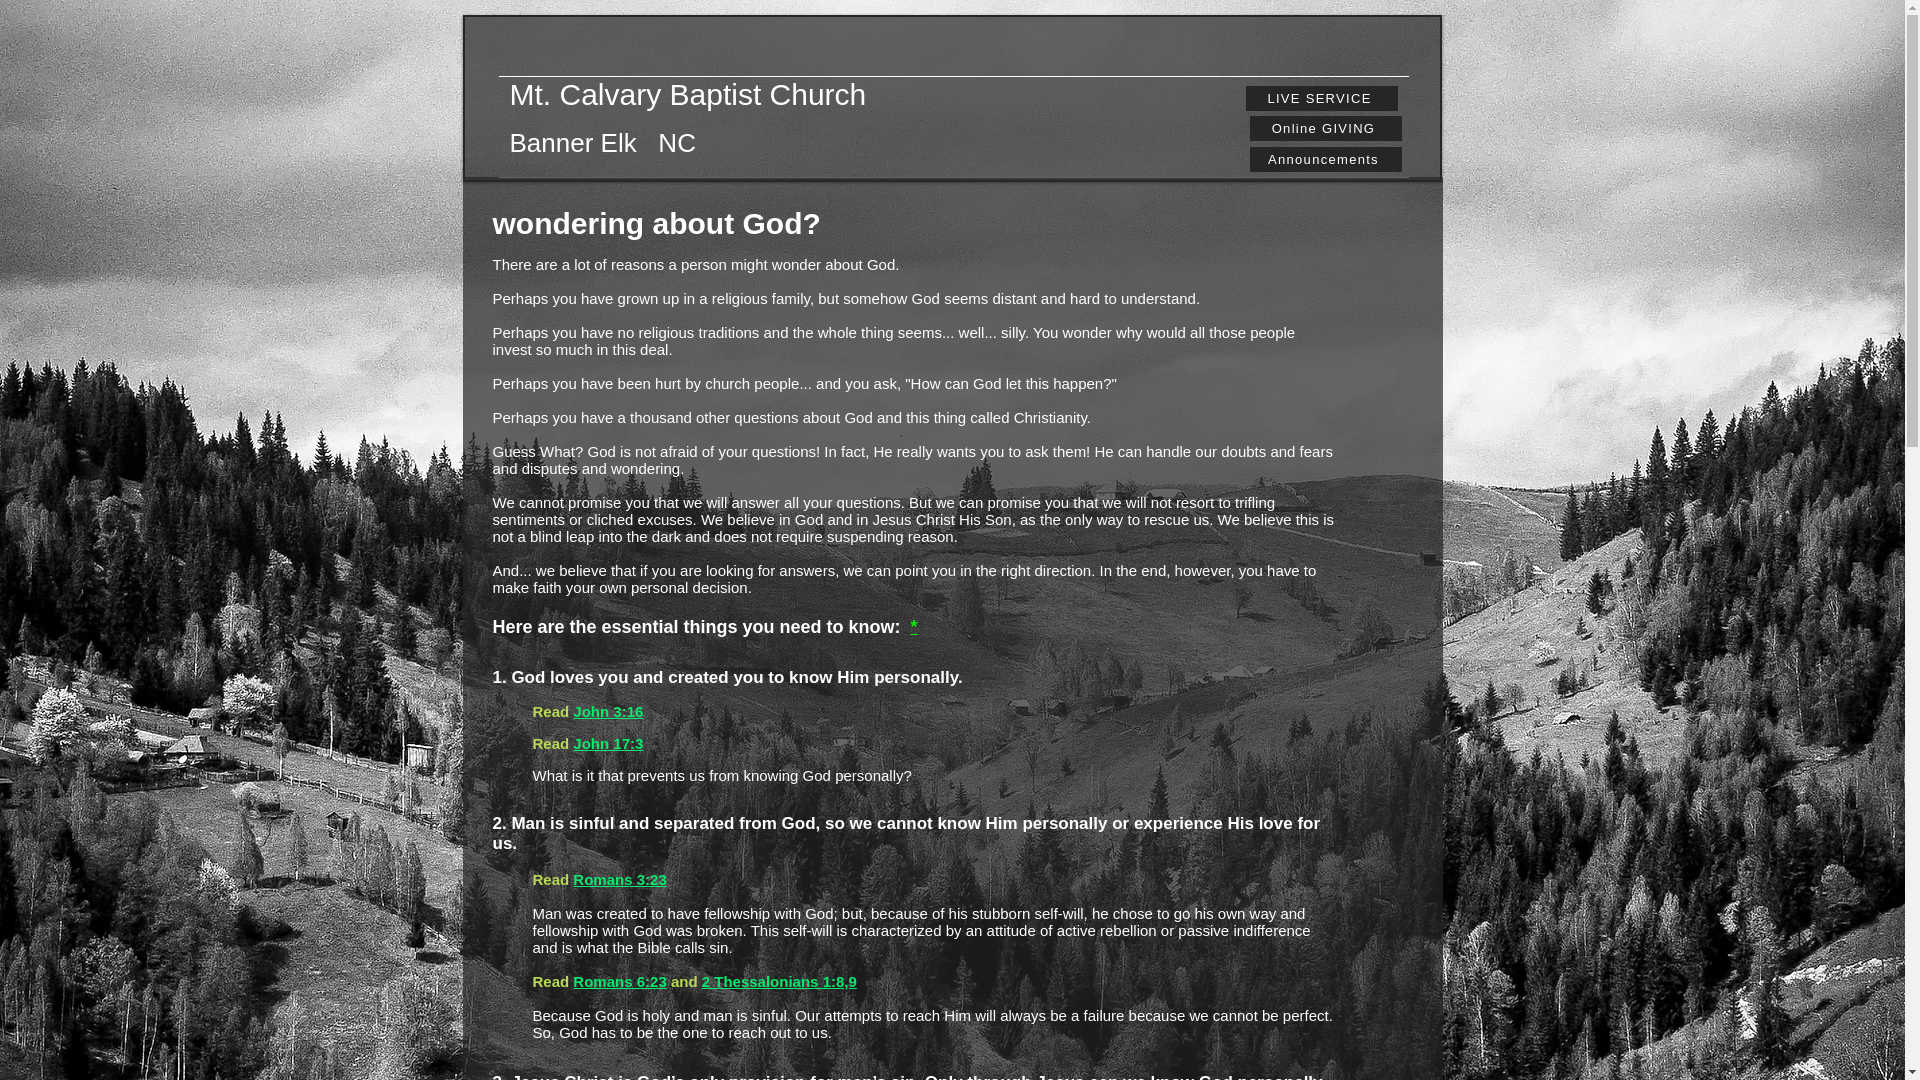  Describe the element at coordinates (1325, 158) in the screenshot. I see `Announcements` at that location.